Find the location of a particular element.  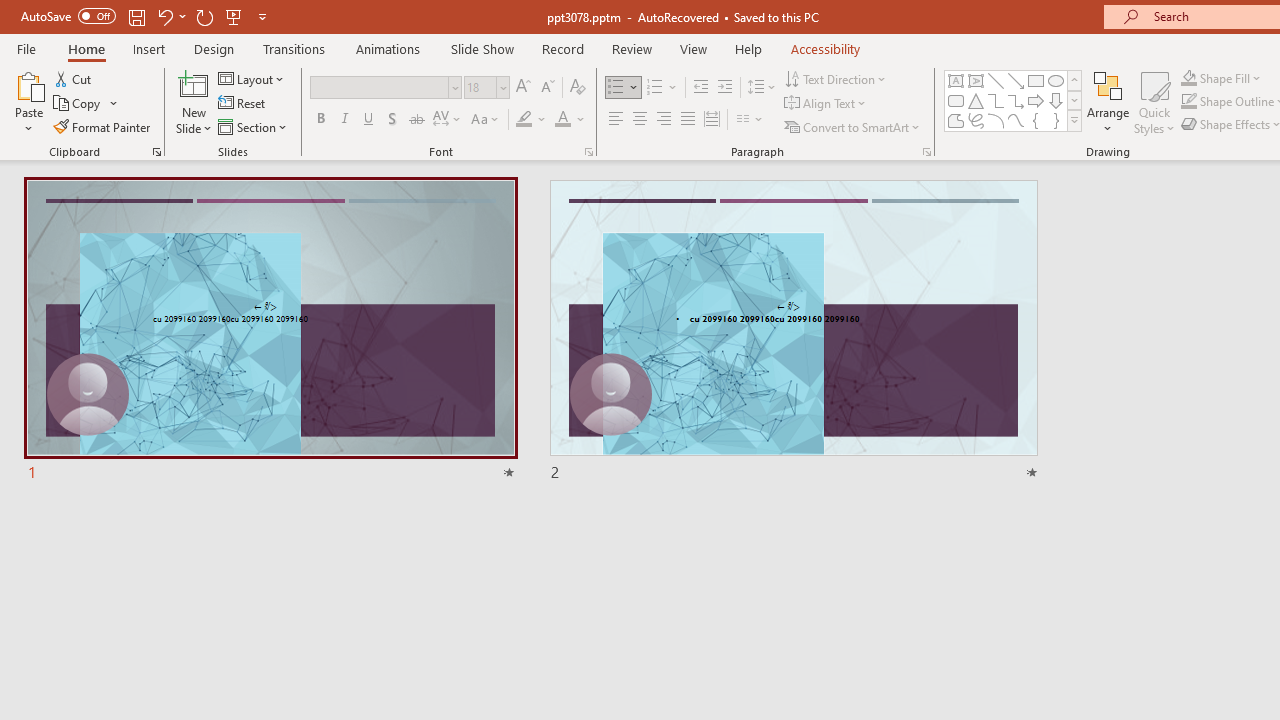

Font Size is located at coordinates (480, 87).